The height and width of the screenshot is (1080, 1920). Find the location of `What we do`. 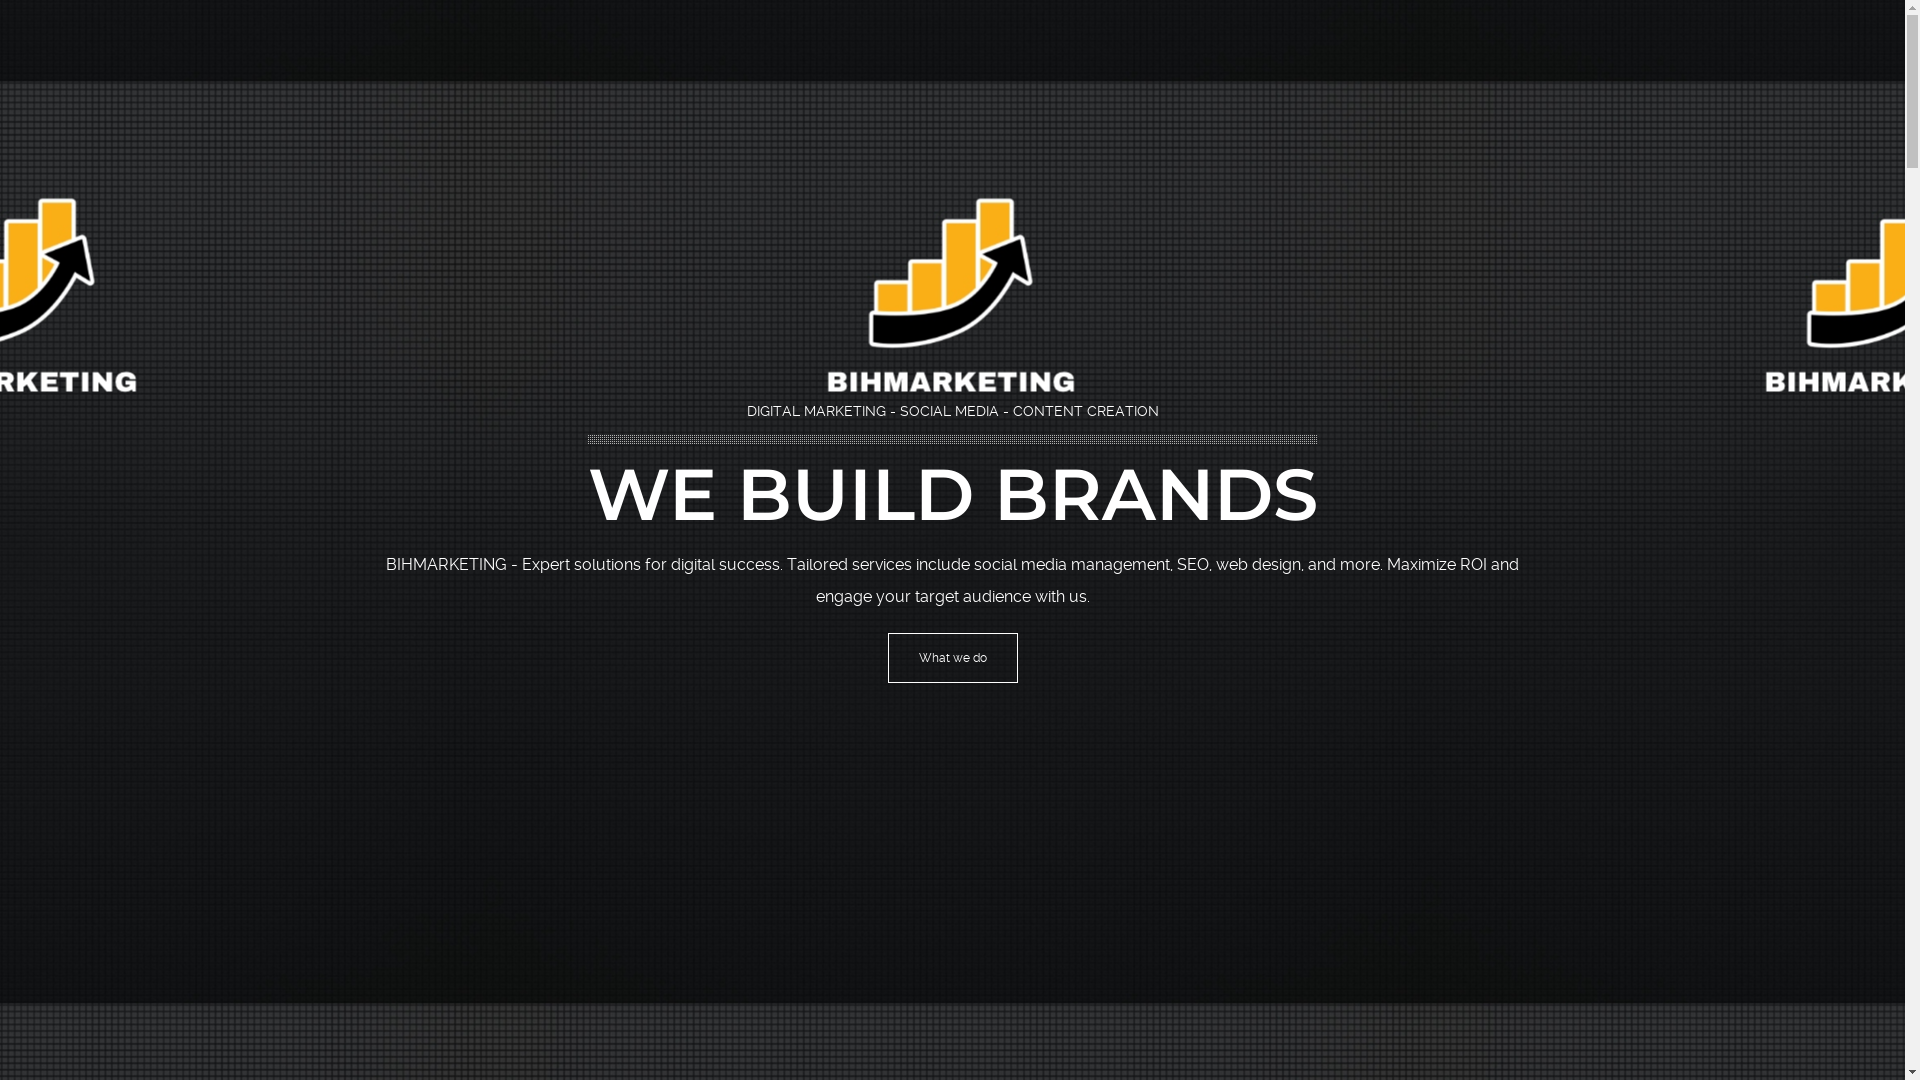

What we do is located at coordinates (952, 658).